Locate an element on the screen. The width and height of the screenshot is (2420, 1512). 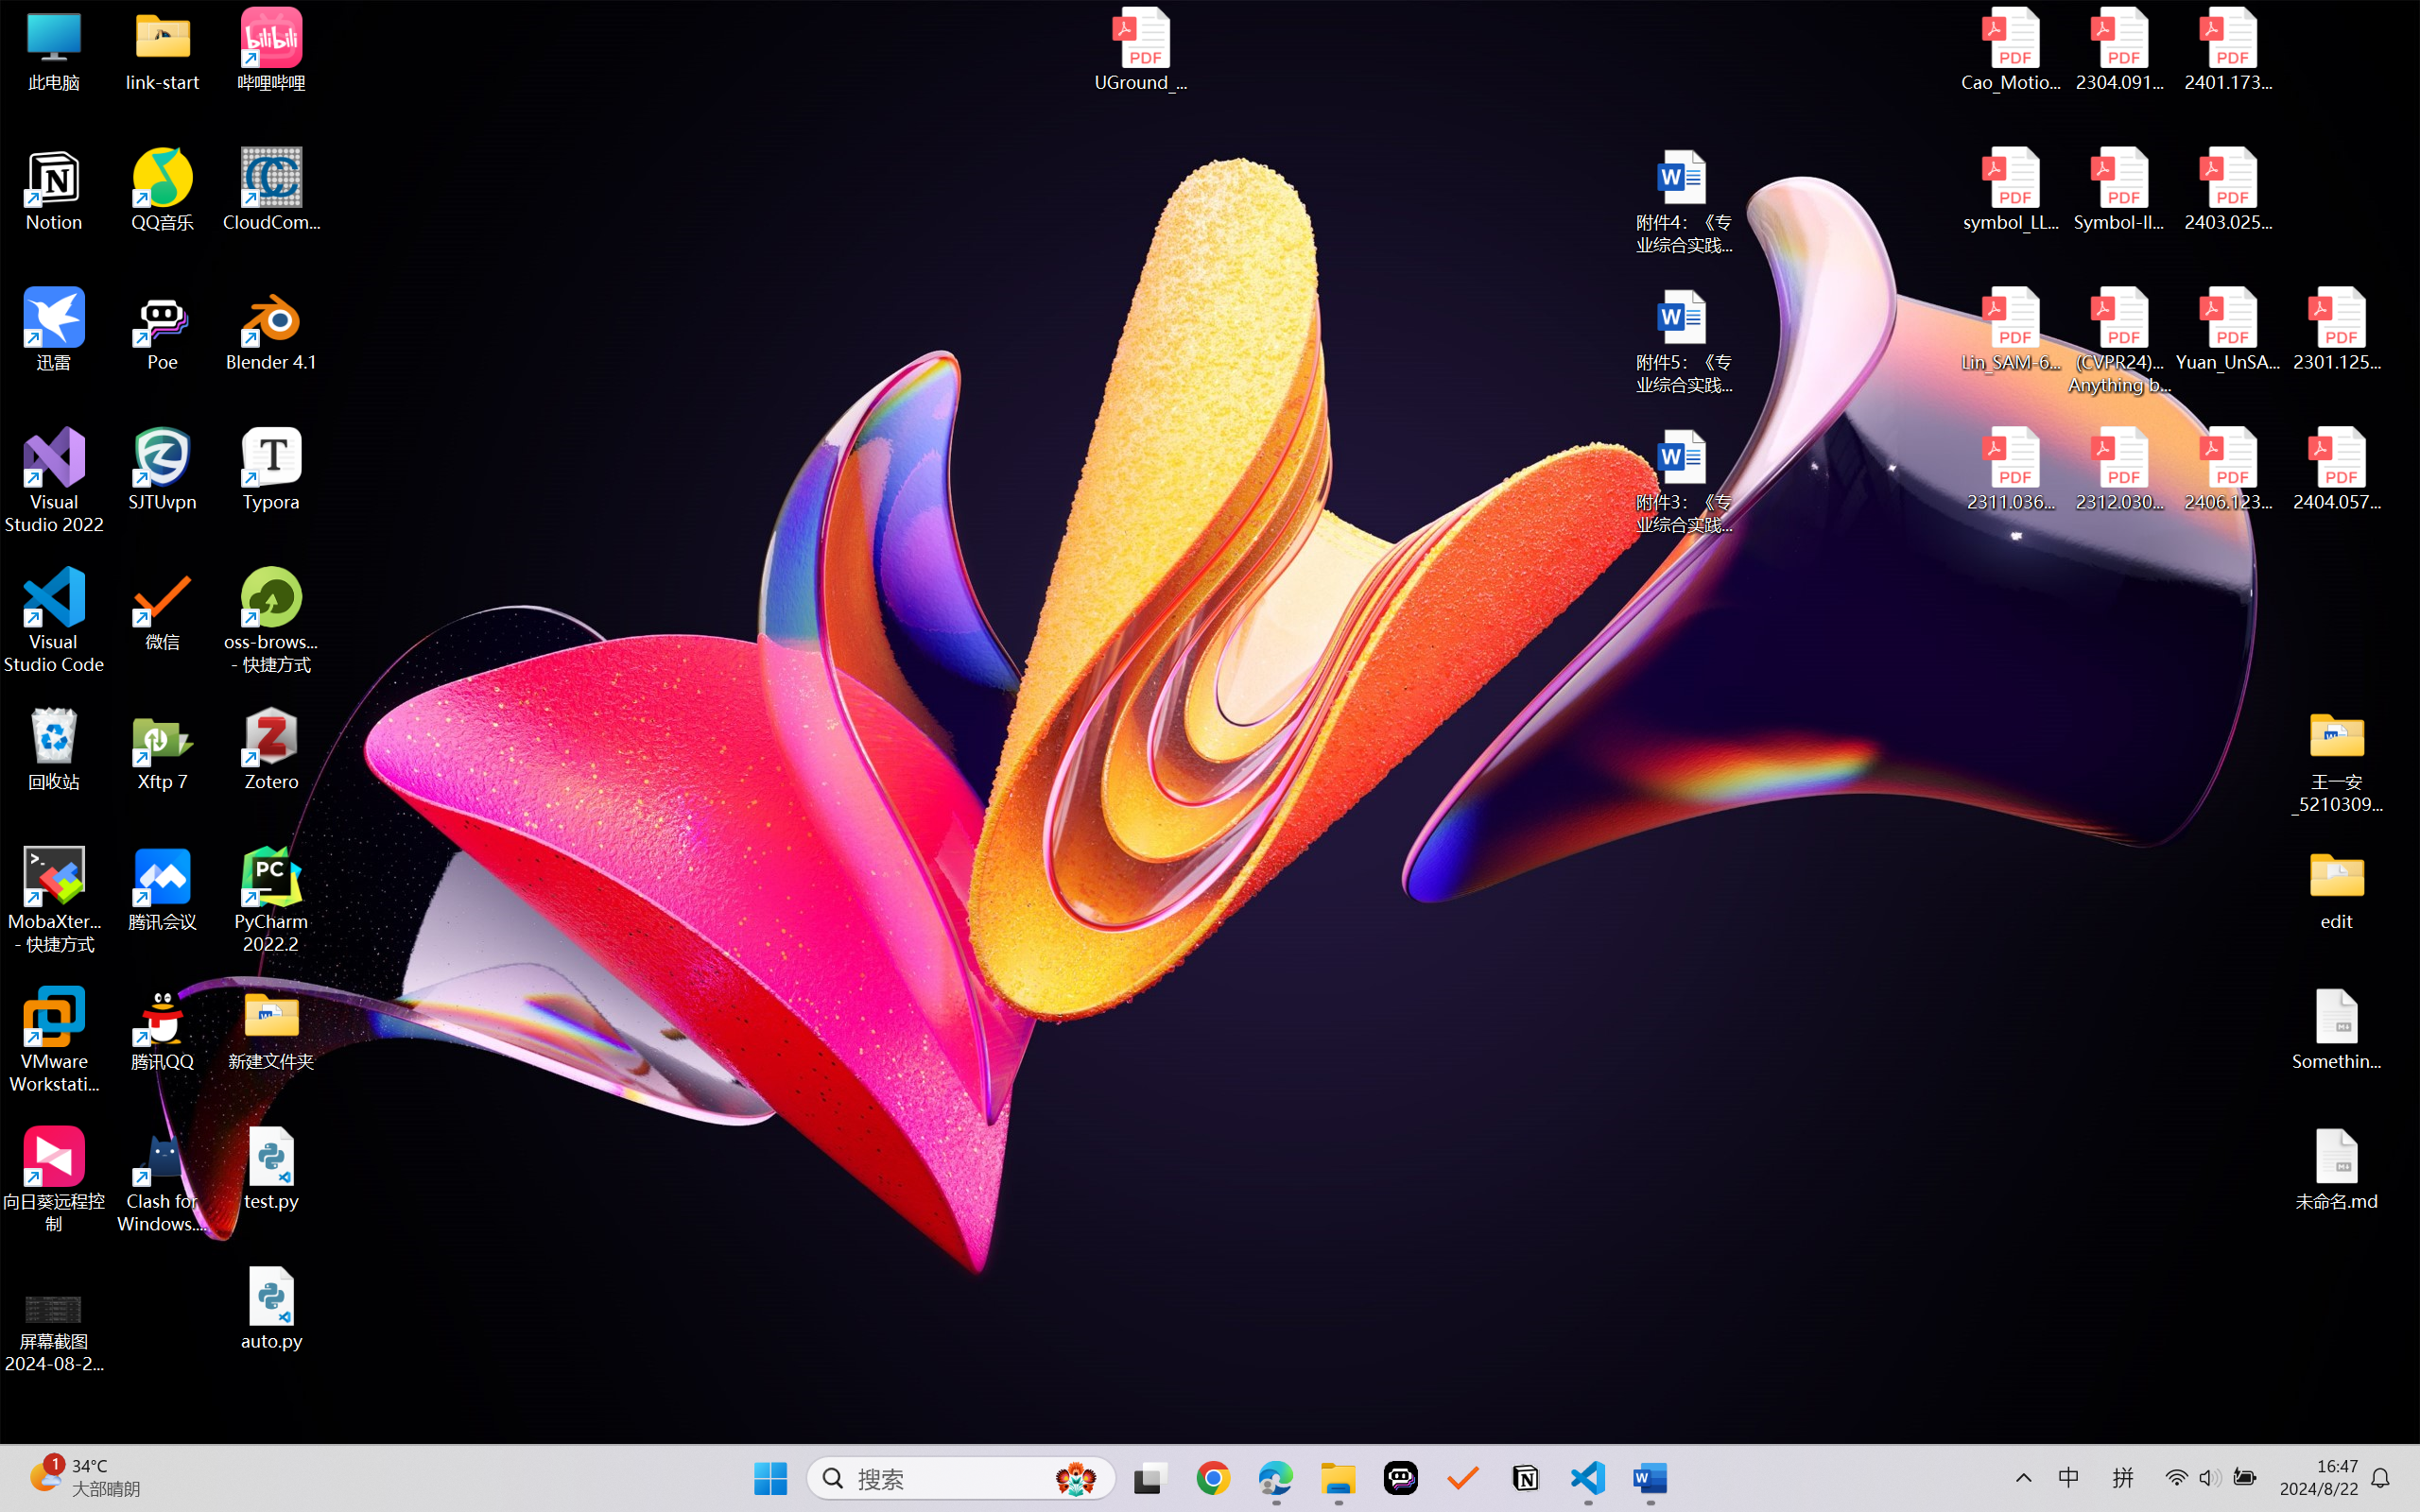
auto.py is located at coordinates (272, 1309).